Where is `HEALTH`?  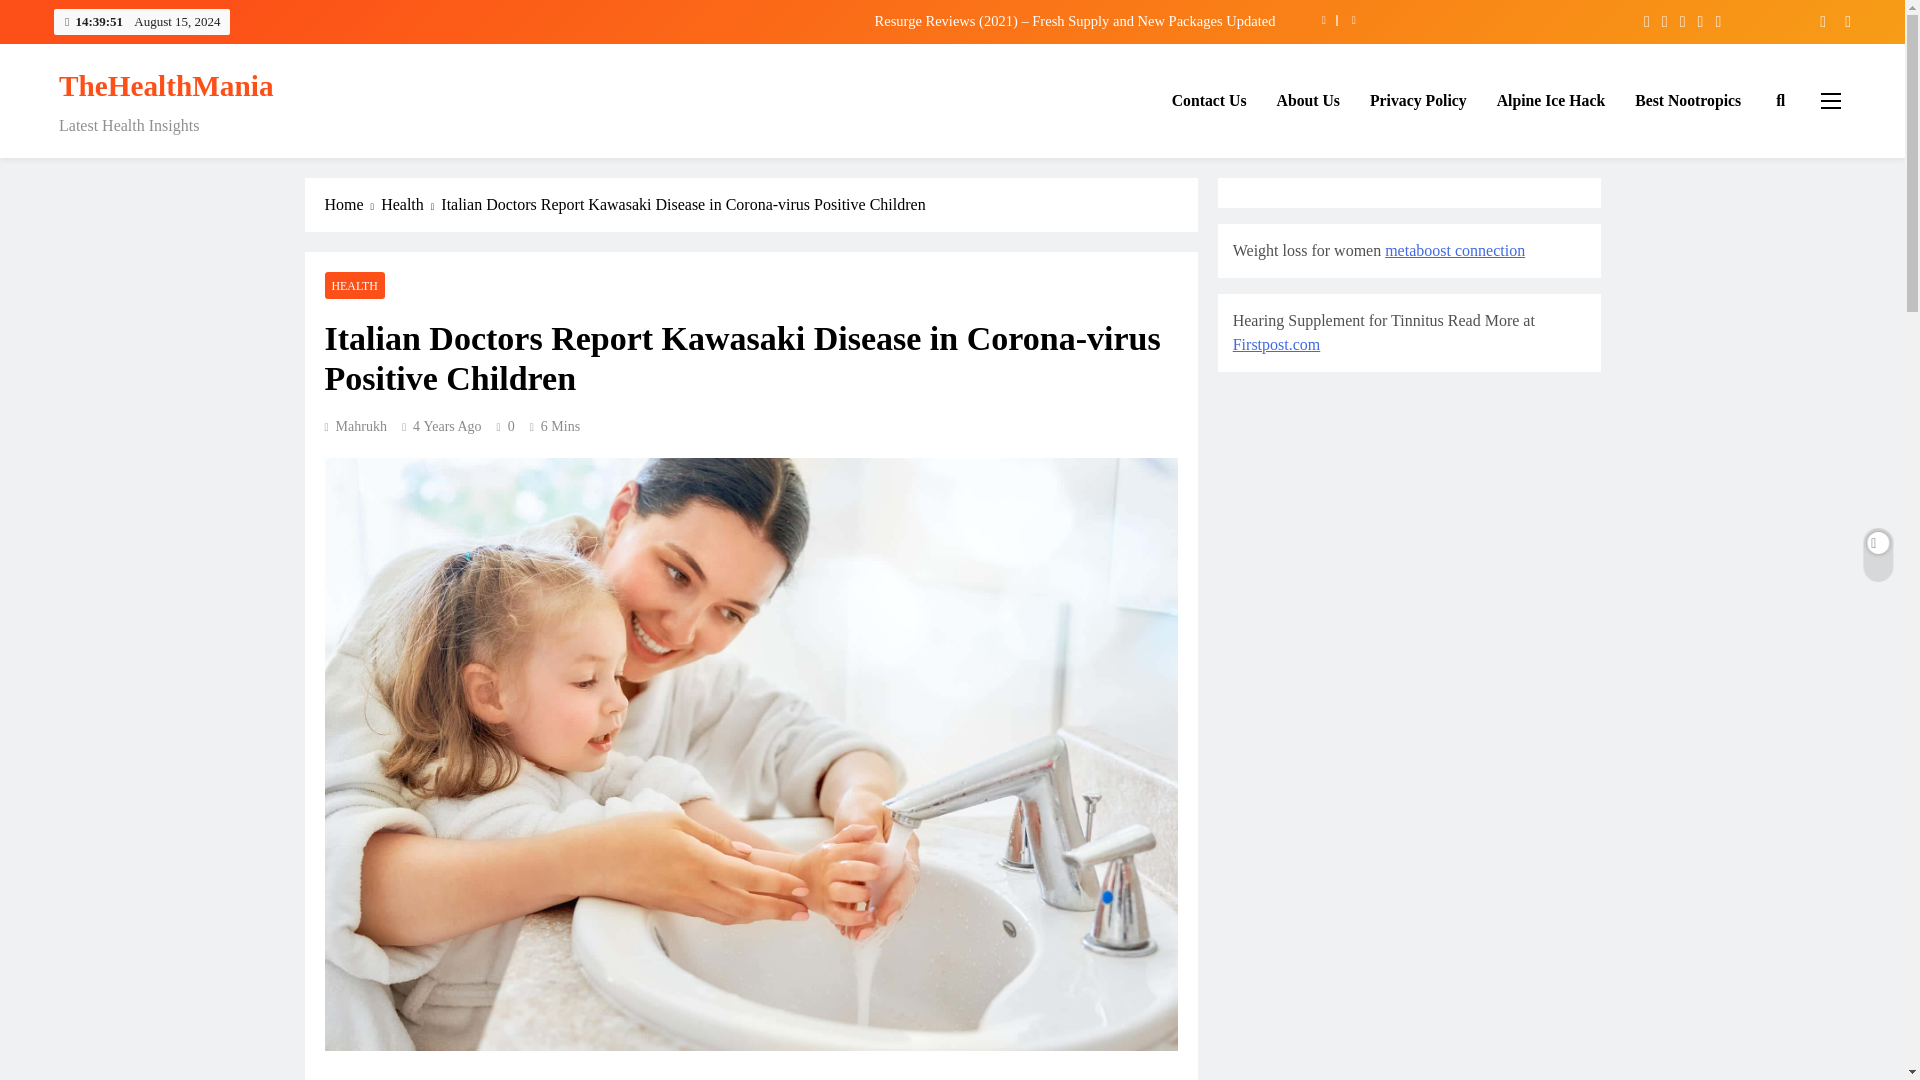 HEALTH is located at coordinates (354, 286).